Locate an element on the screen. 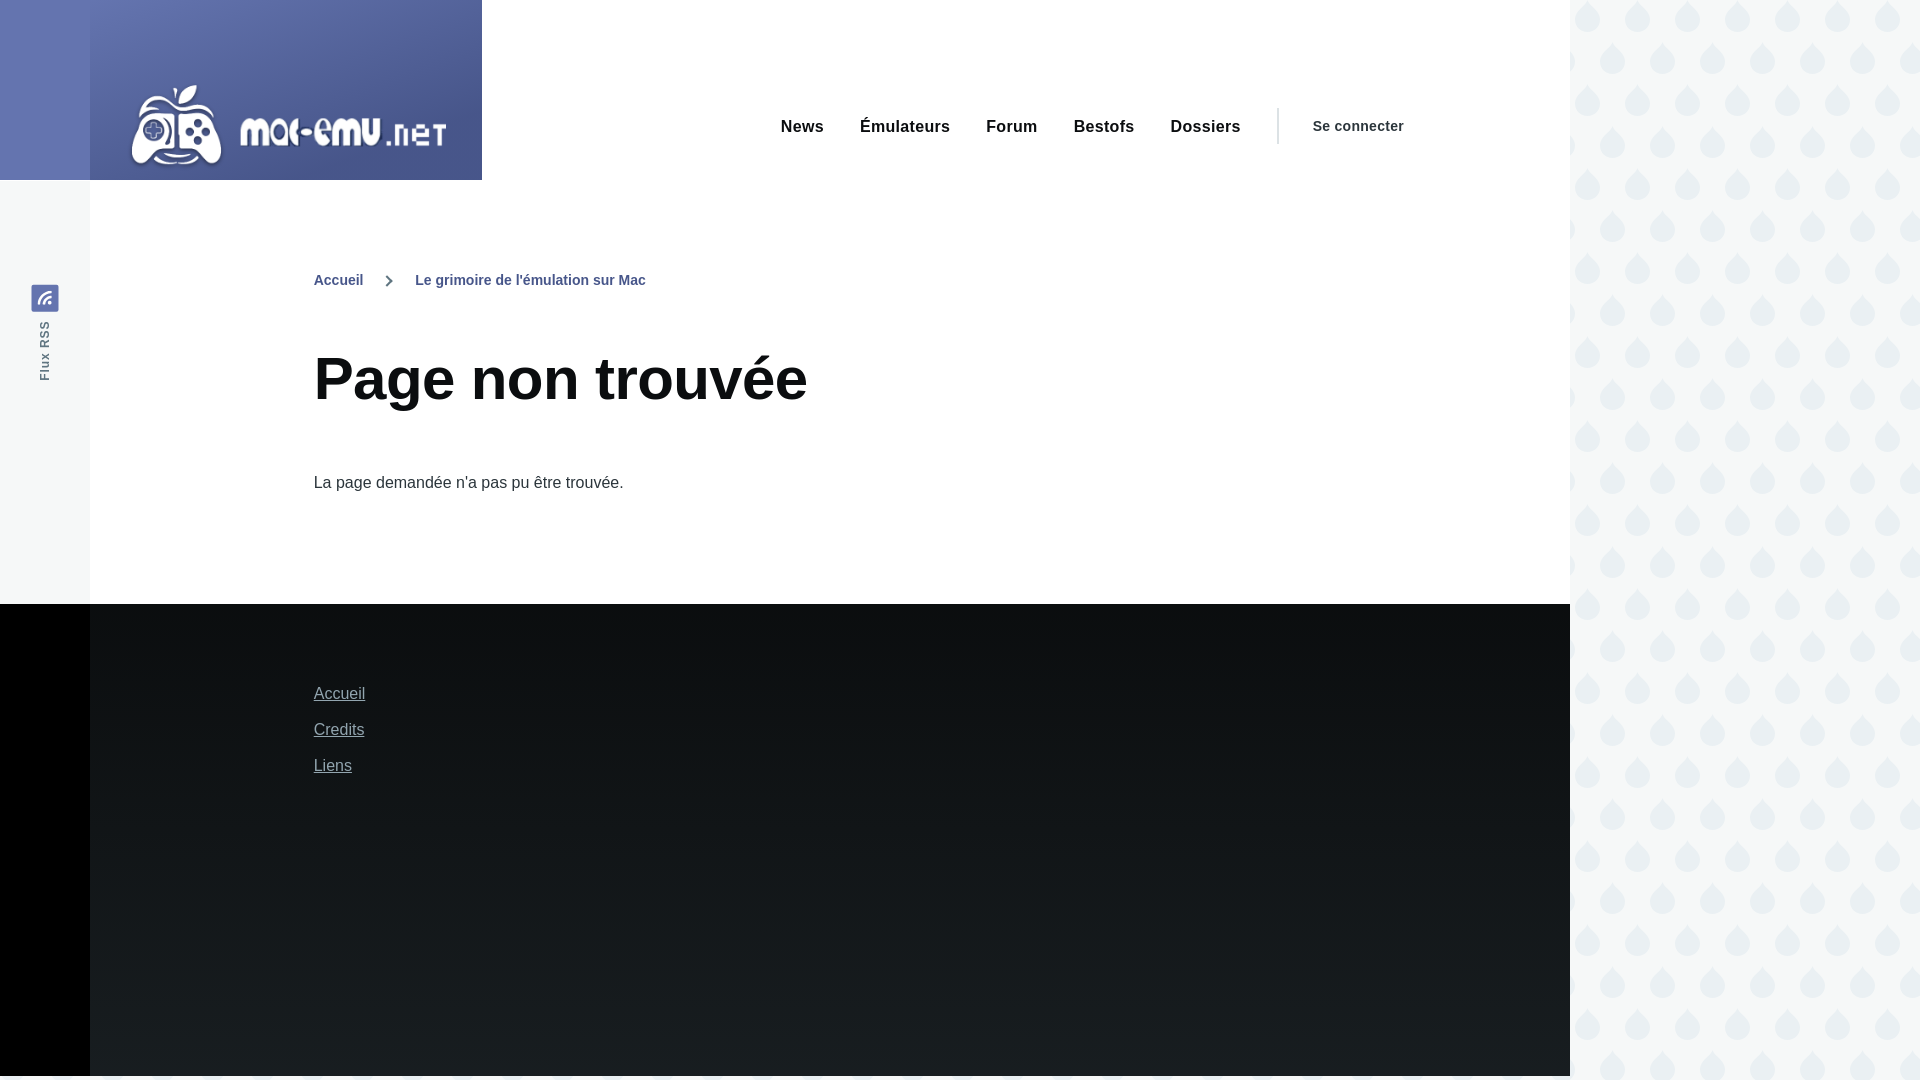 Image resolution: width=1920 pixels, height=1080 pixels. Aller au contenu principal is located at coordinates (785, 9).